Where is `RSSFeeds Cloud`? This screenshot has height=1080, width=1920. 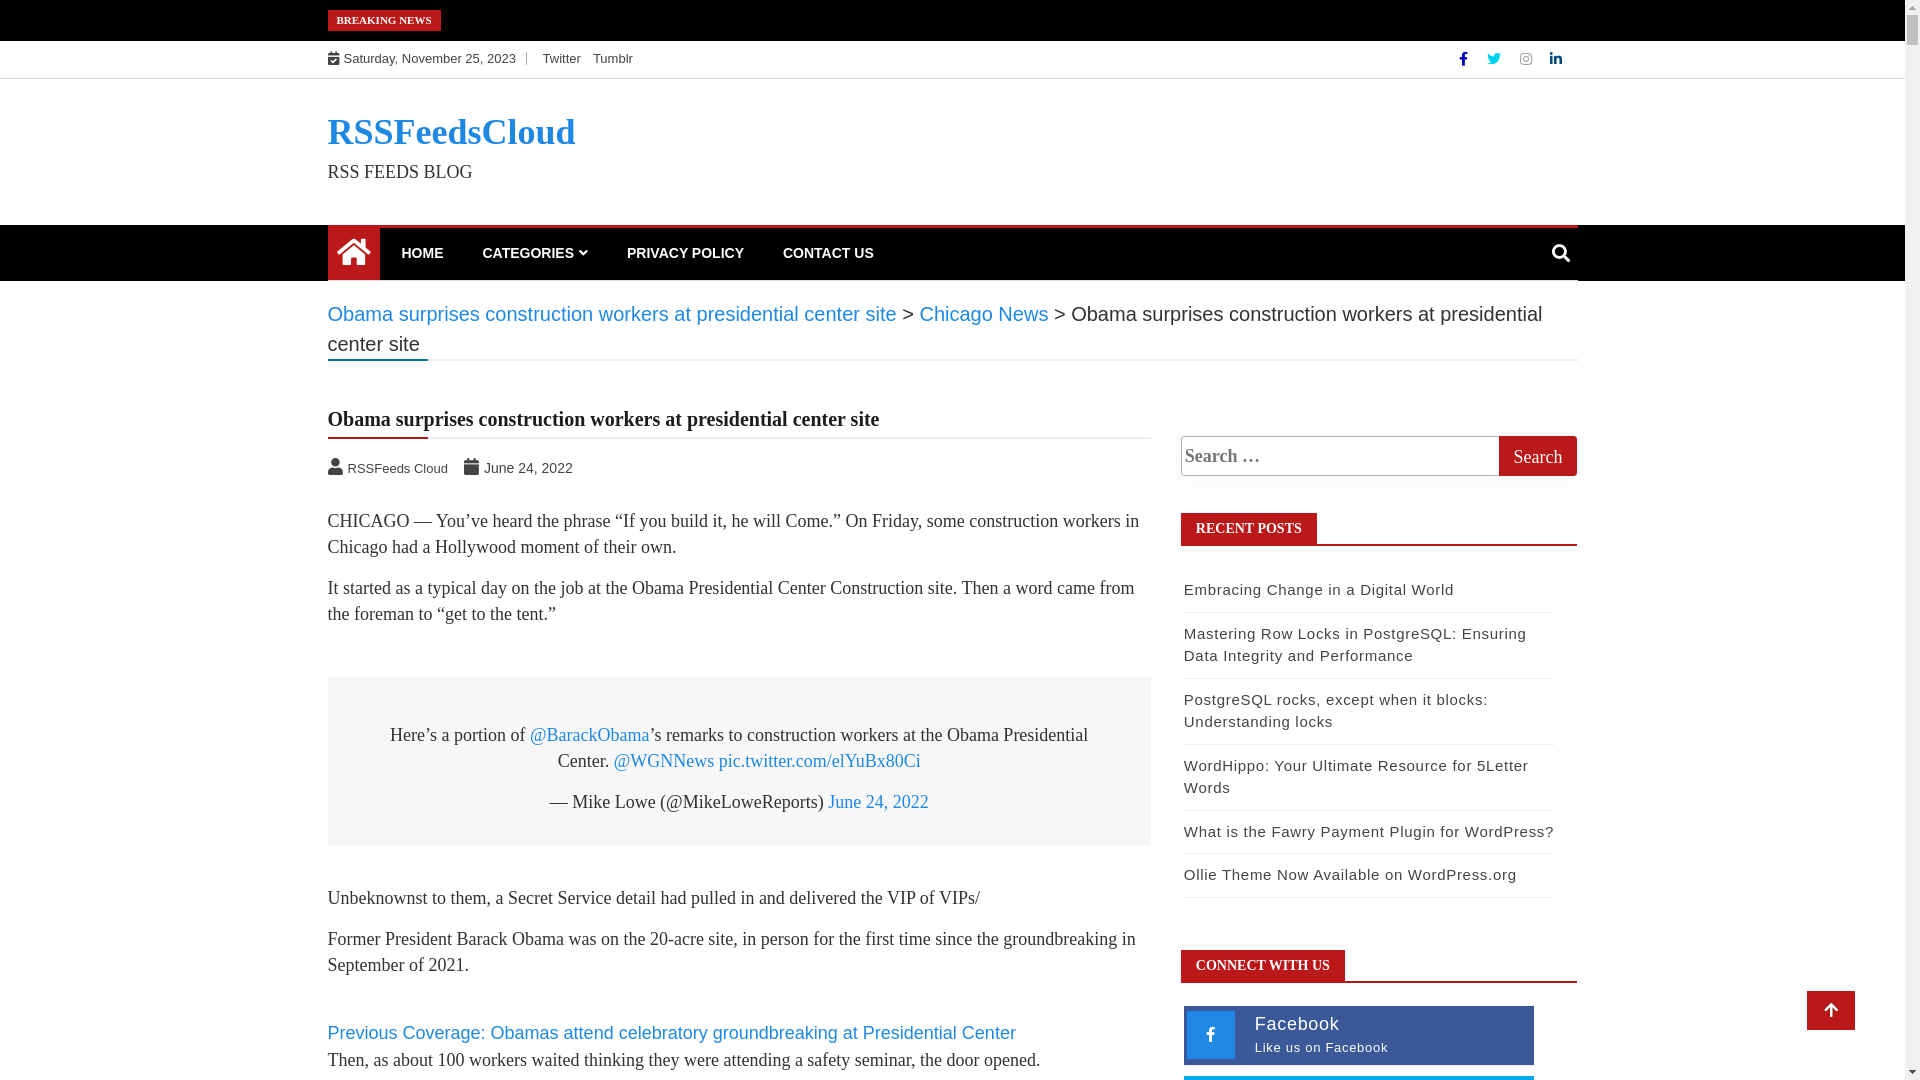
RSSFeeds Cloud is located at coordinates (390, 468).